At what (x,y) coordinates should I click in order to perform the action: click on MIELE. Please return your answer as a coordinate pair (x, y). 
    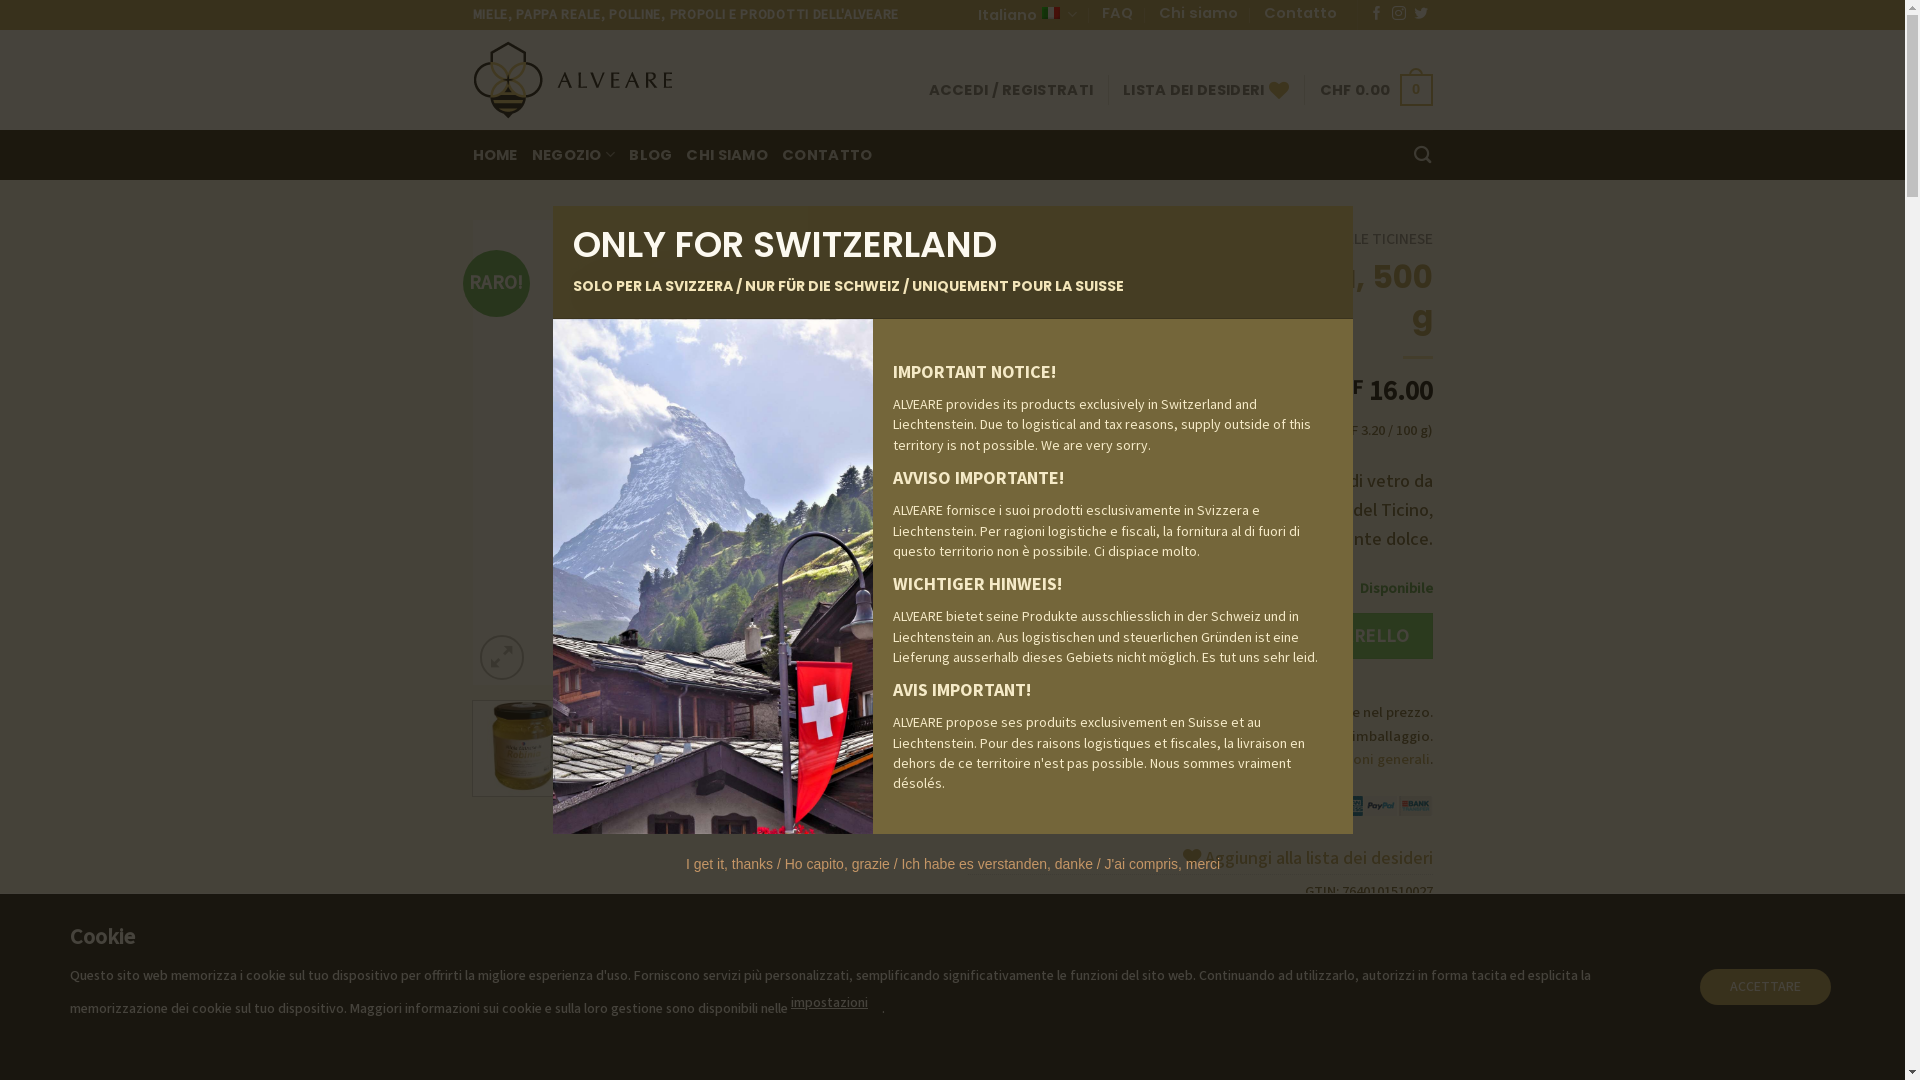
    Looking at the image, I should click on (1291, 239).